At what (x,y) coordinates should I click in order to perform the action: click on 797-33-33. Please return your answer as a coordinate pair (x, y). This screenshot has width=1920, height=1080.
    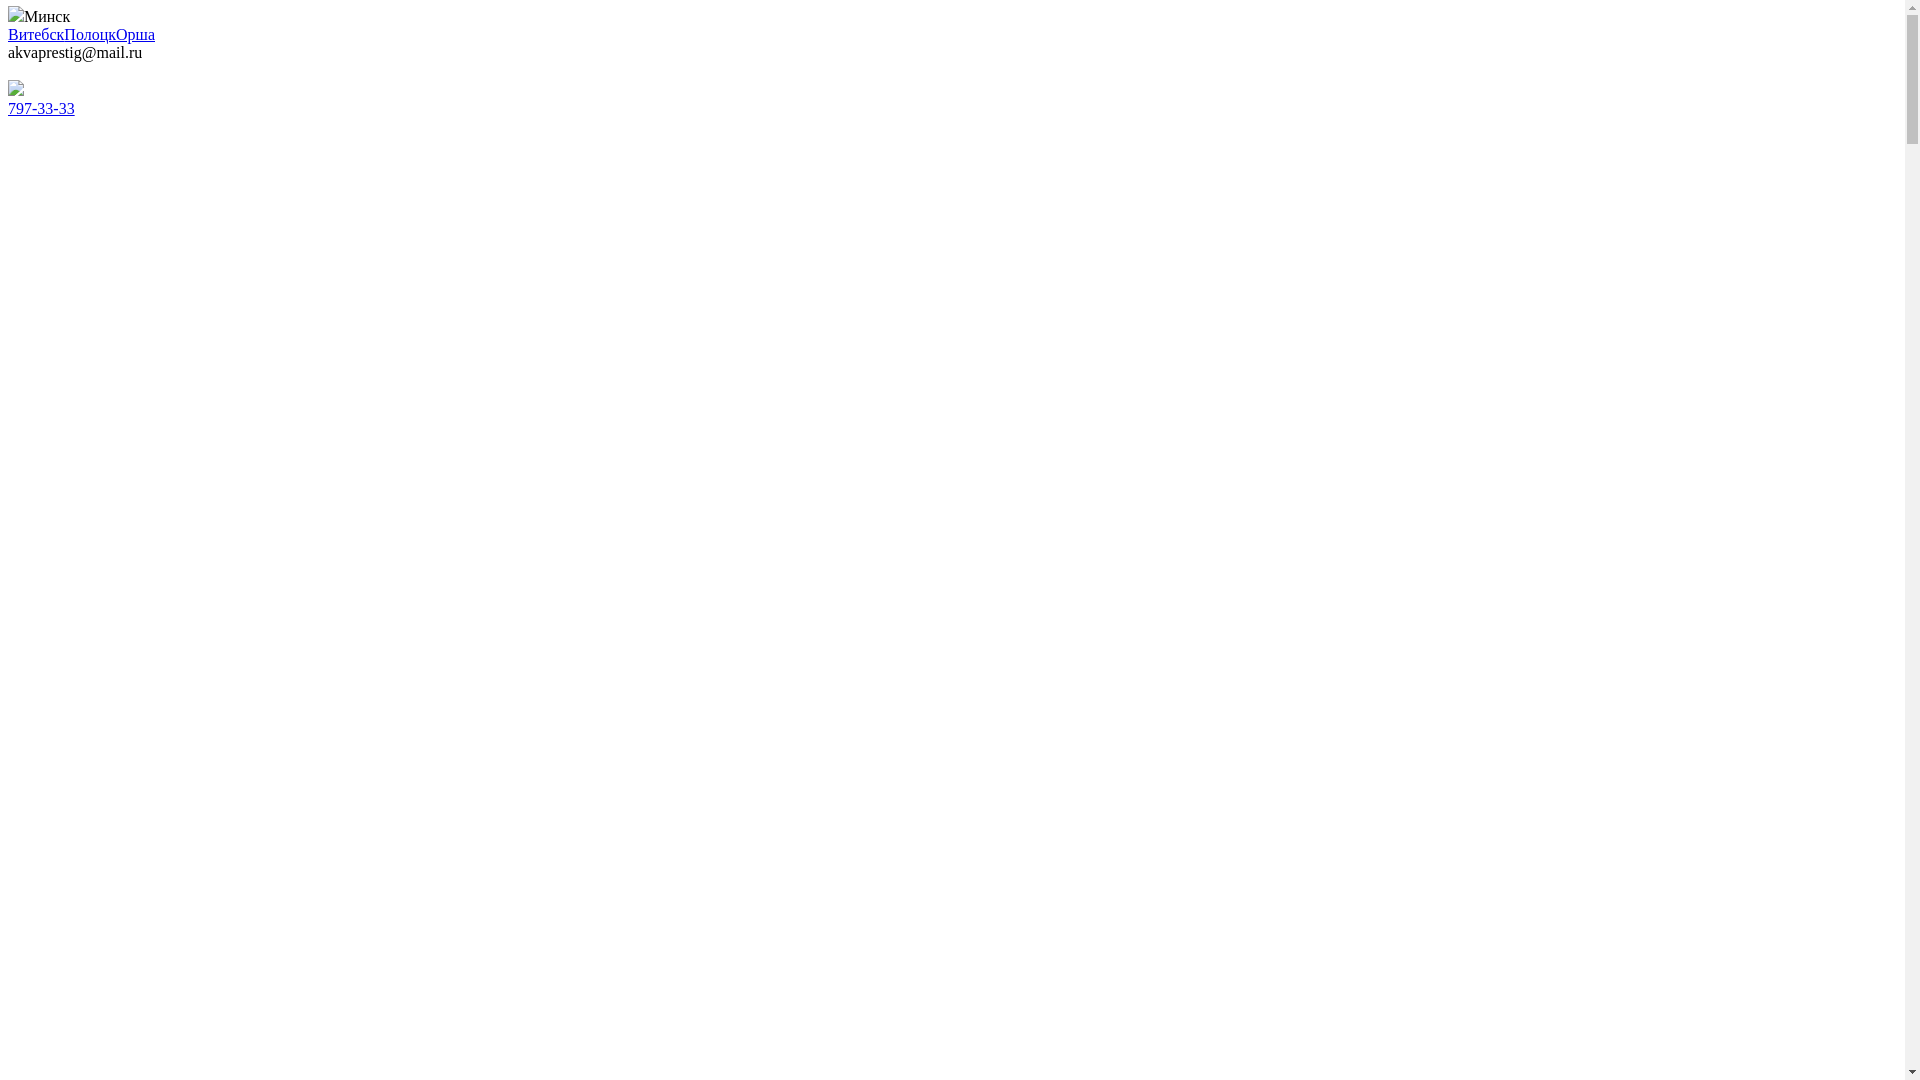
    Looking at the image, I should click on (42, 108).